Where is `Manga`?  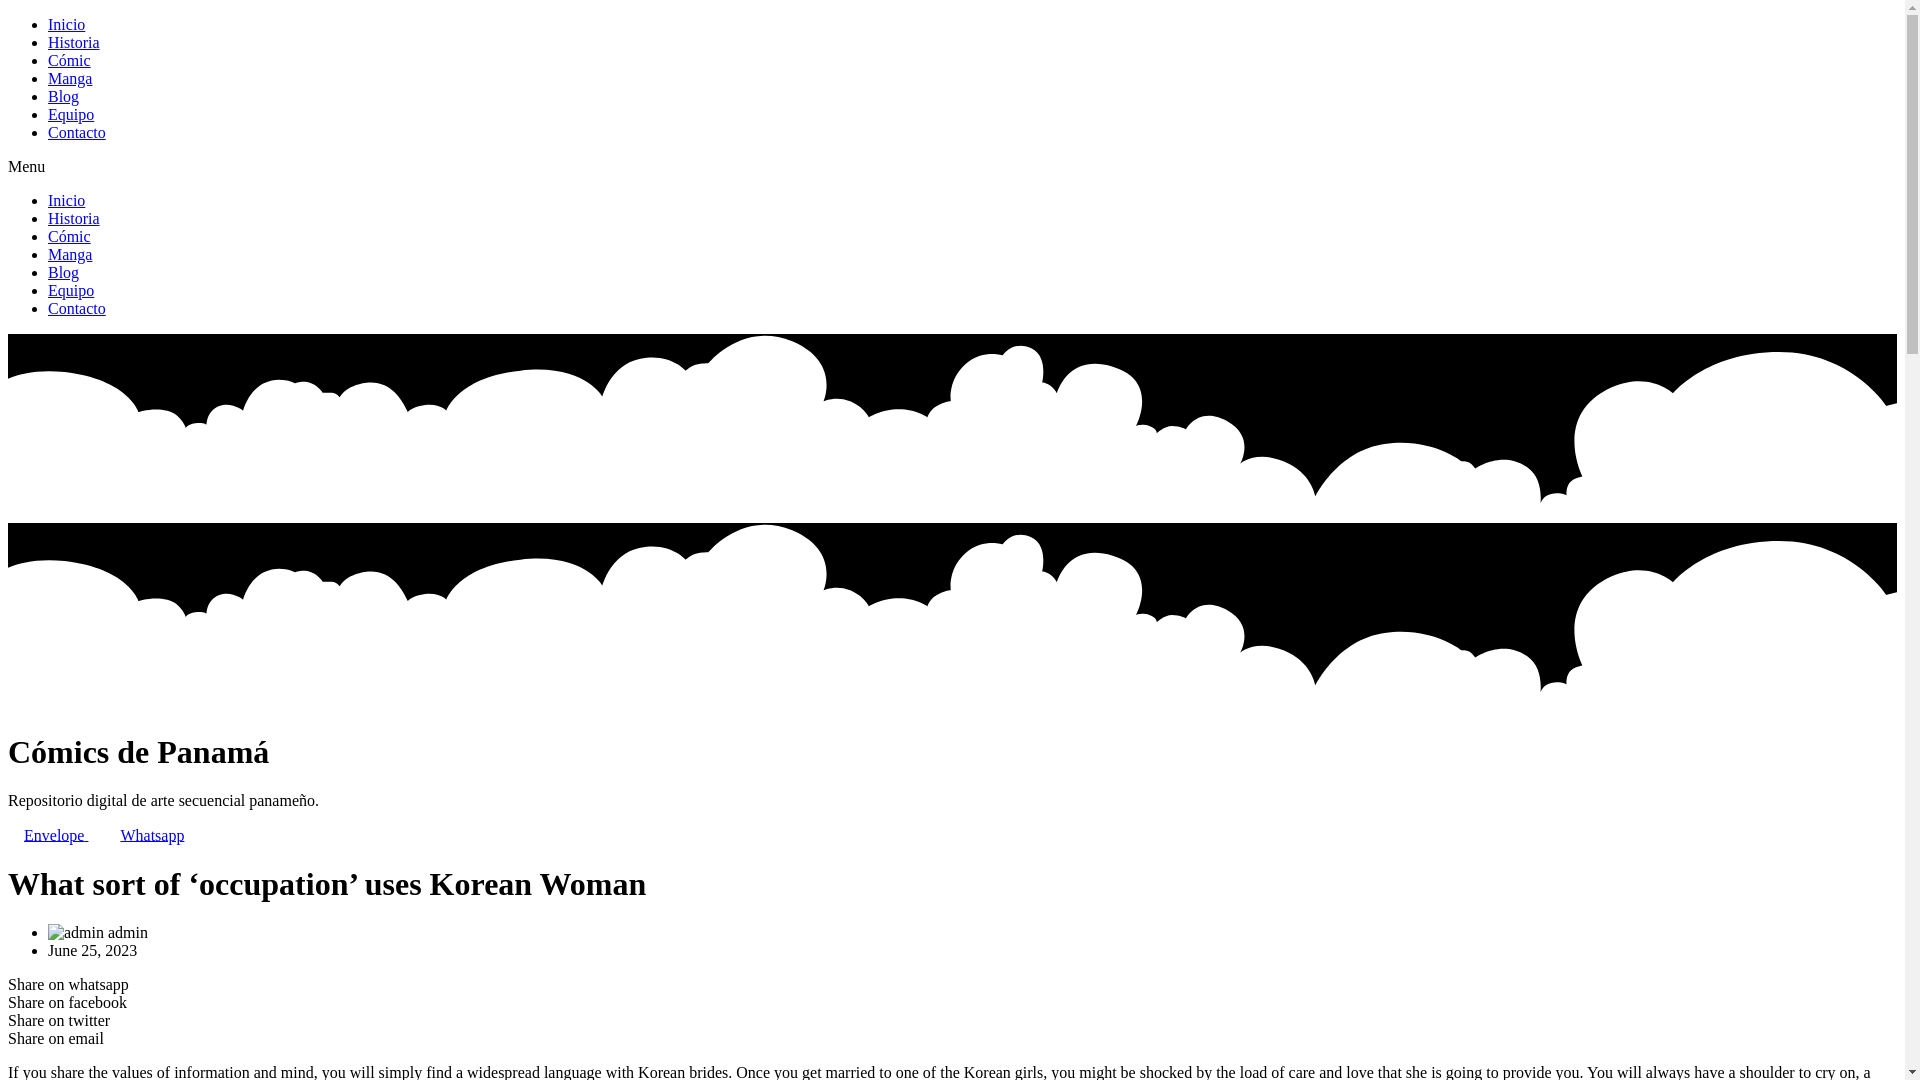 Manga is located at coordinates (70, 78).